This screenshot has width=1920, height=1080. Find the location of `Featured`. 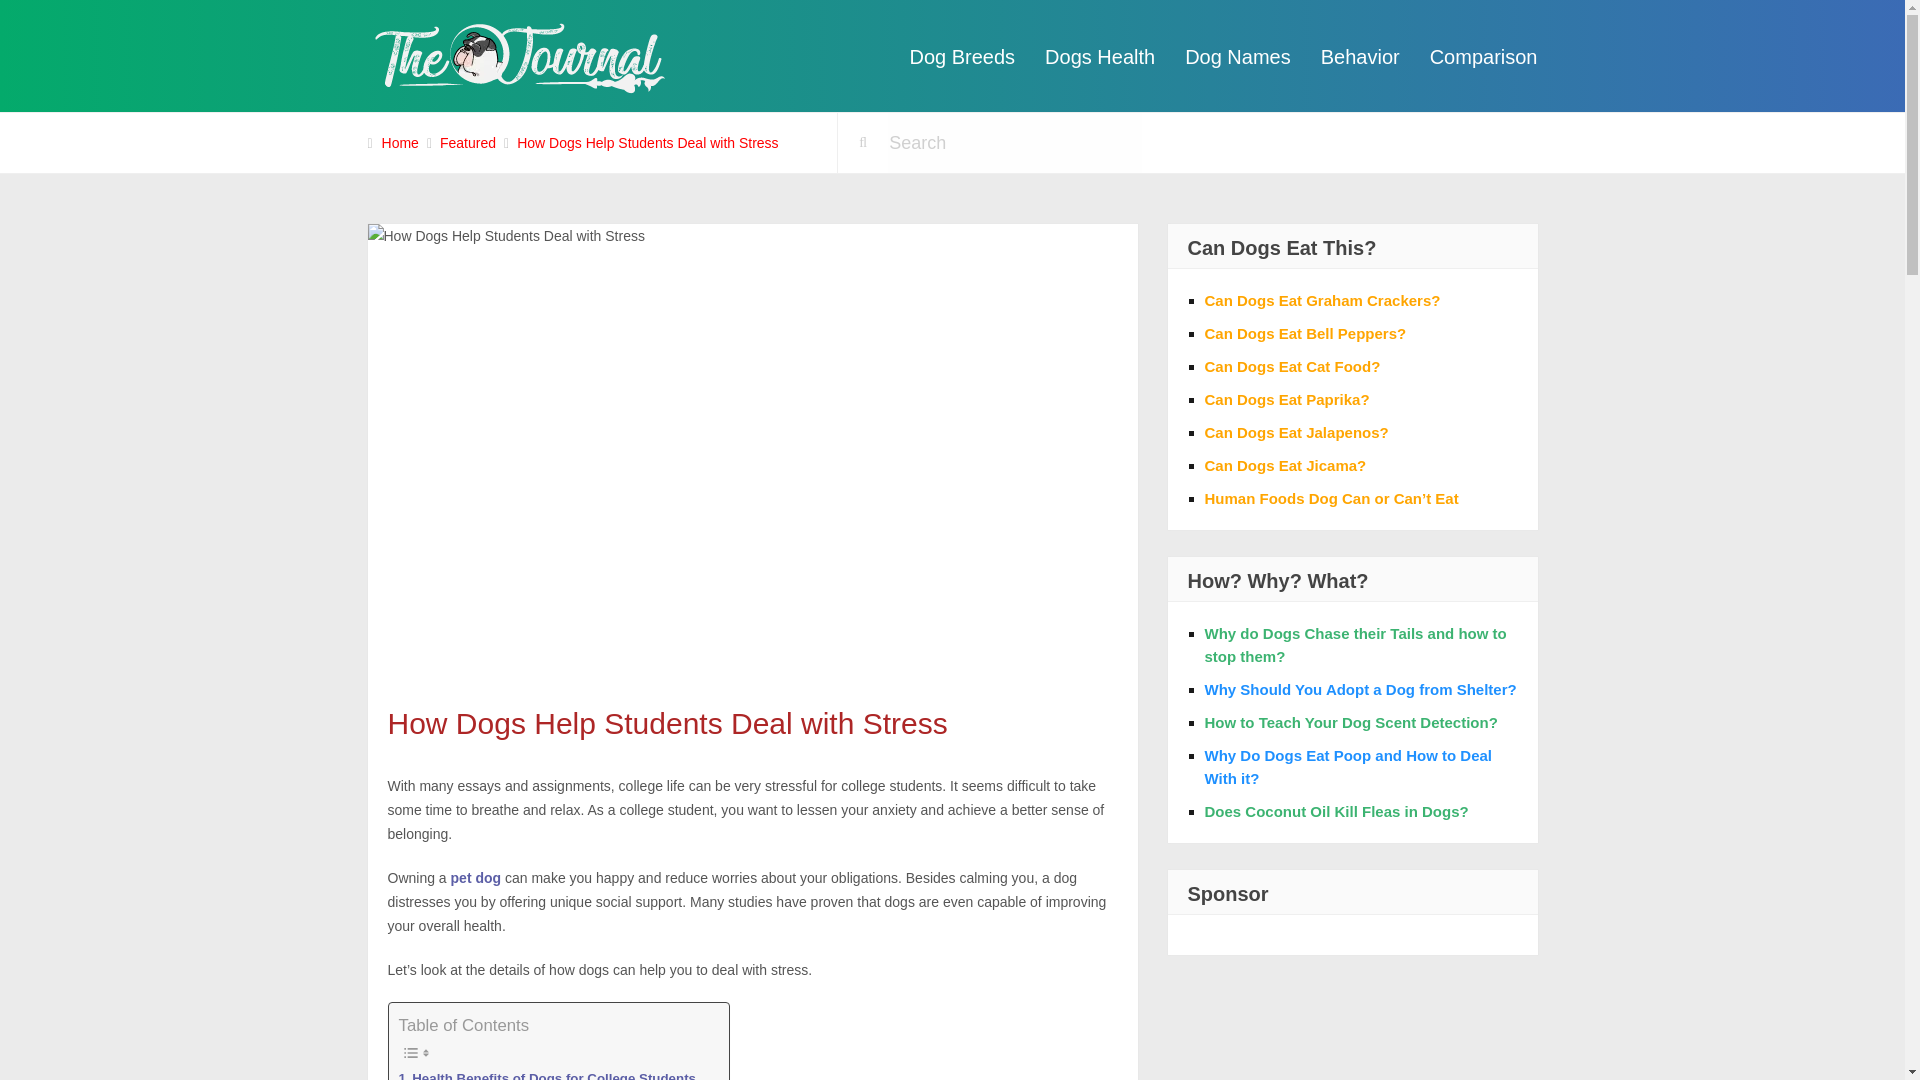

Featured is located at coordinates (467, 143).